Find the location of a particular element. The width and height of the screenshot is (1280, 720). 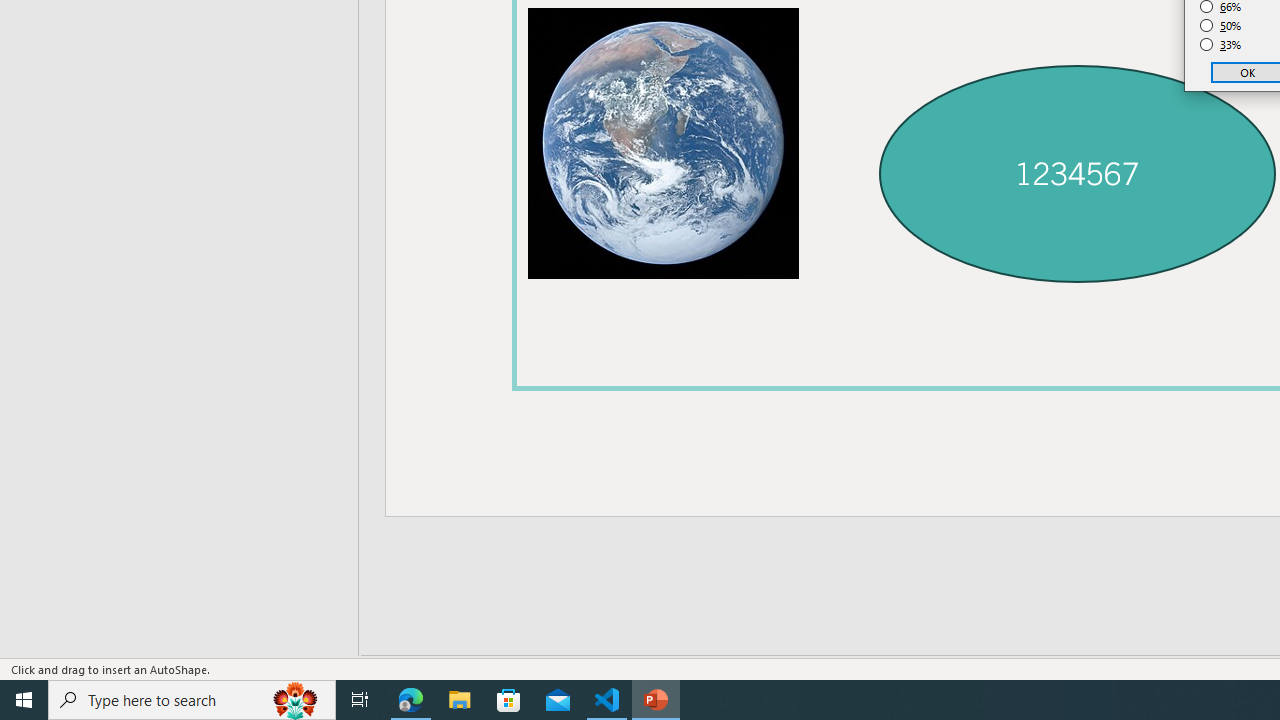

33% is located at coordinates (1221, 44).